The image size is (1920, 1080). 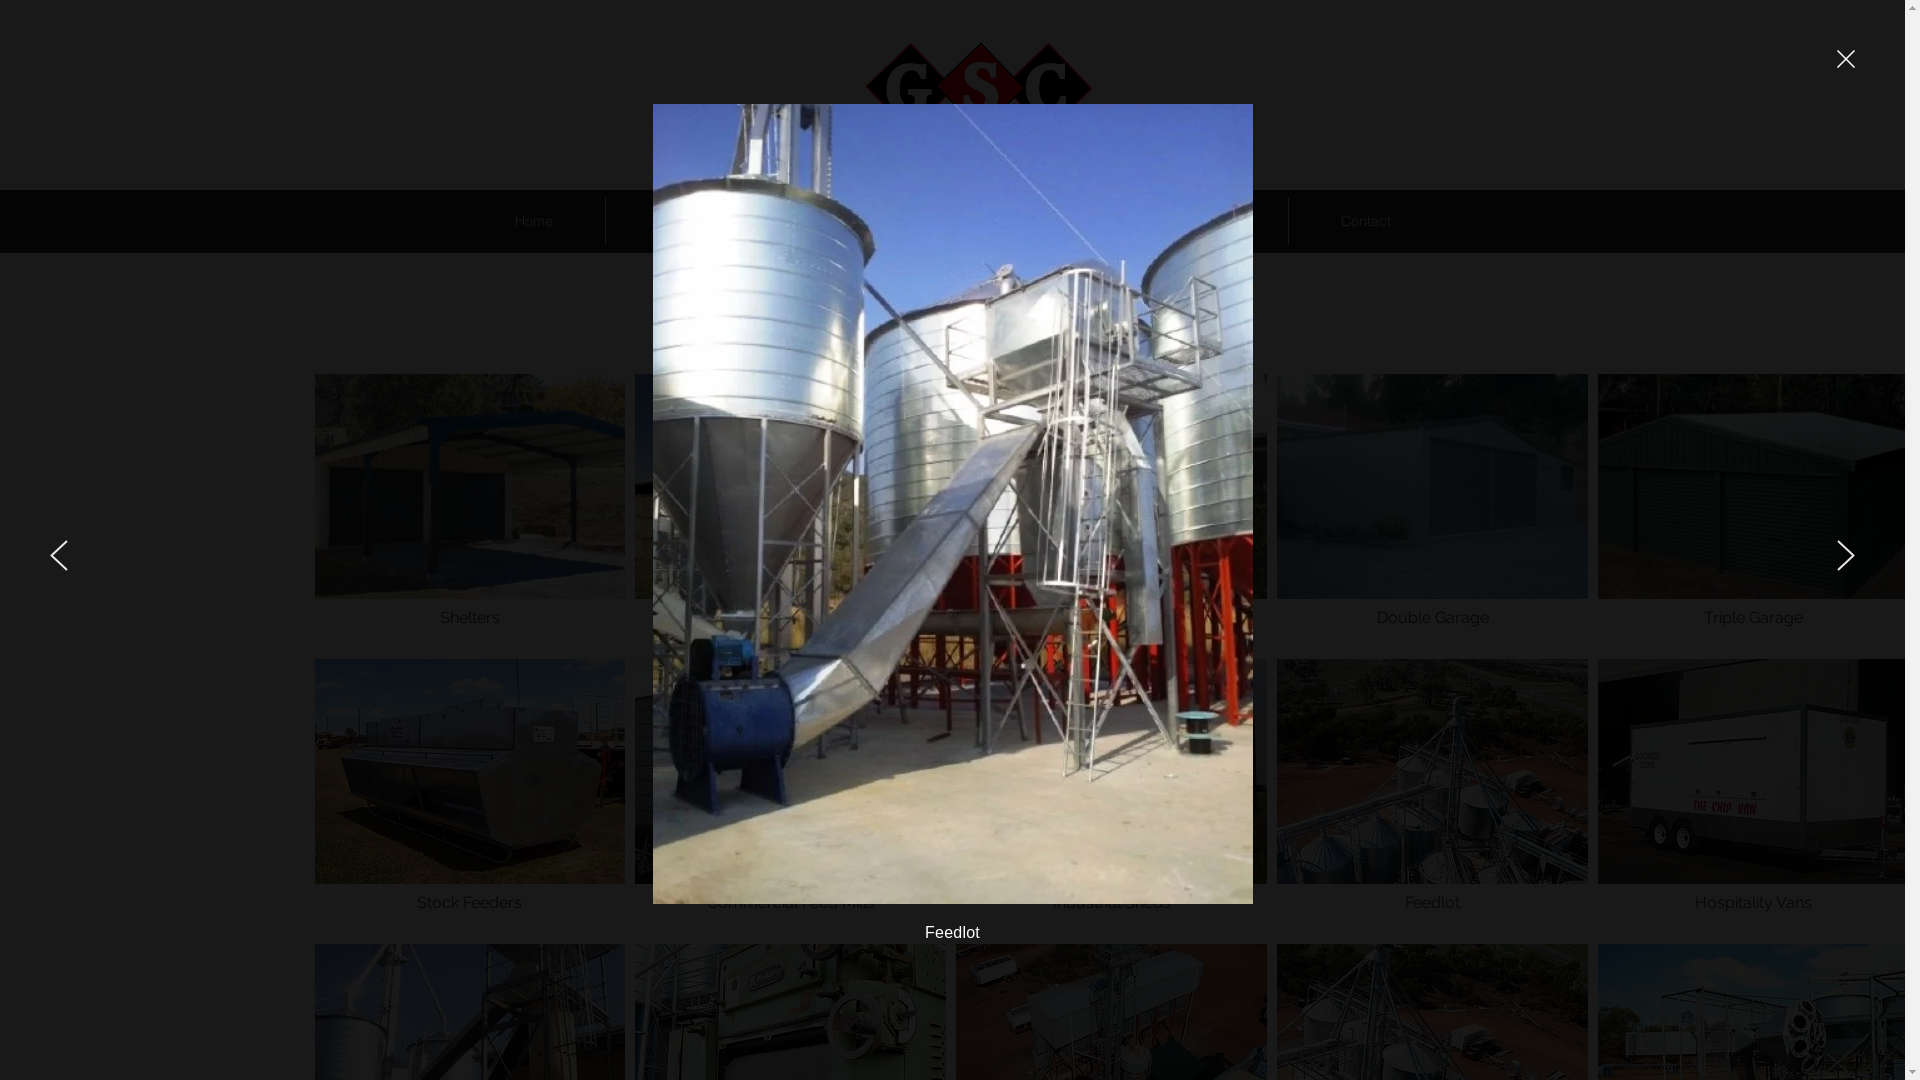 I want to click on Our Services, so click(x=864, y=221).